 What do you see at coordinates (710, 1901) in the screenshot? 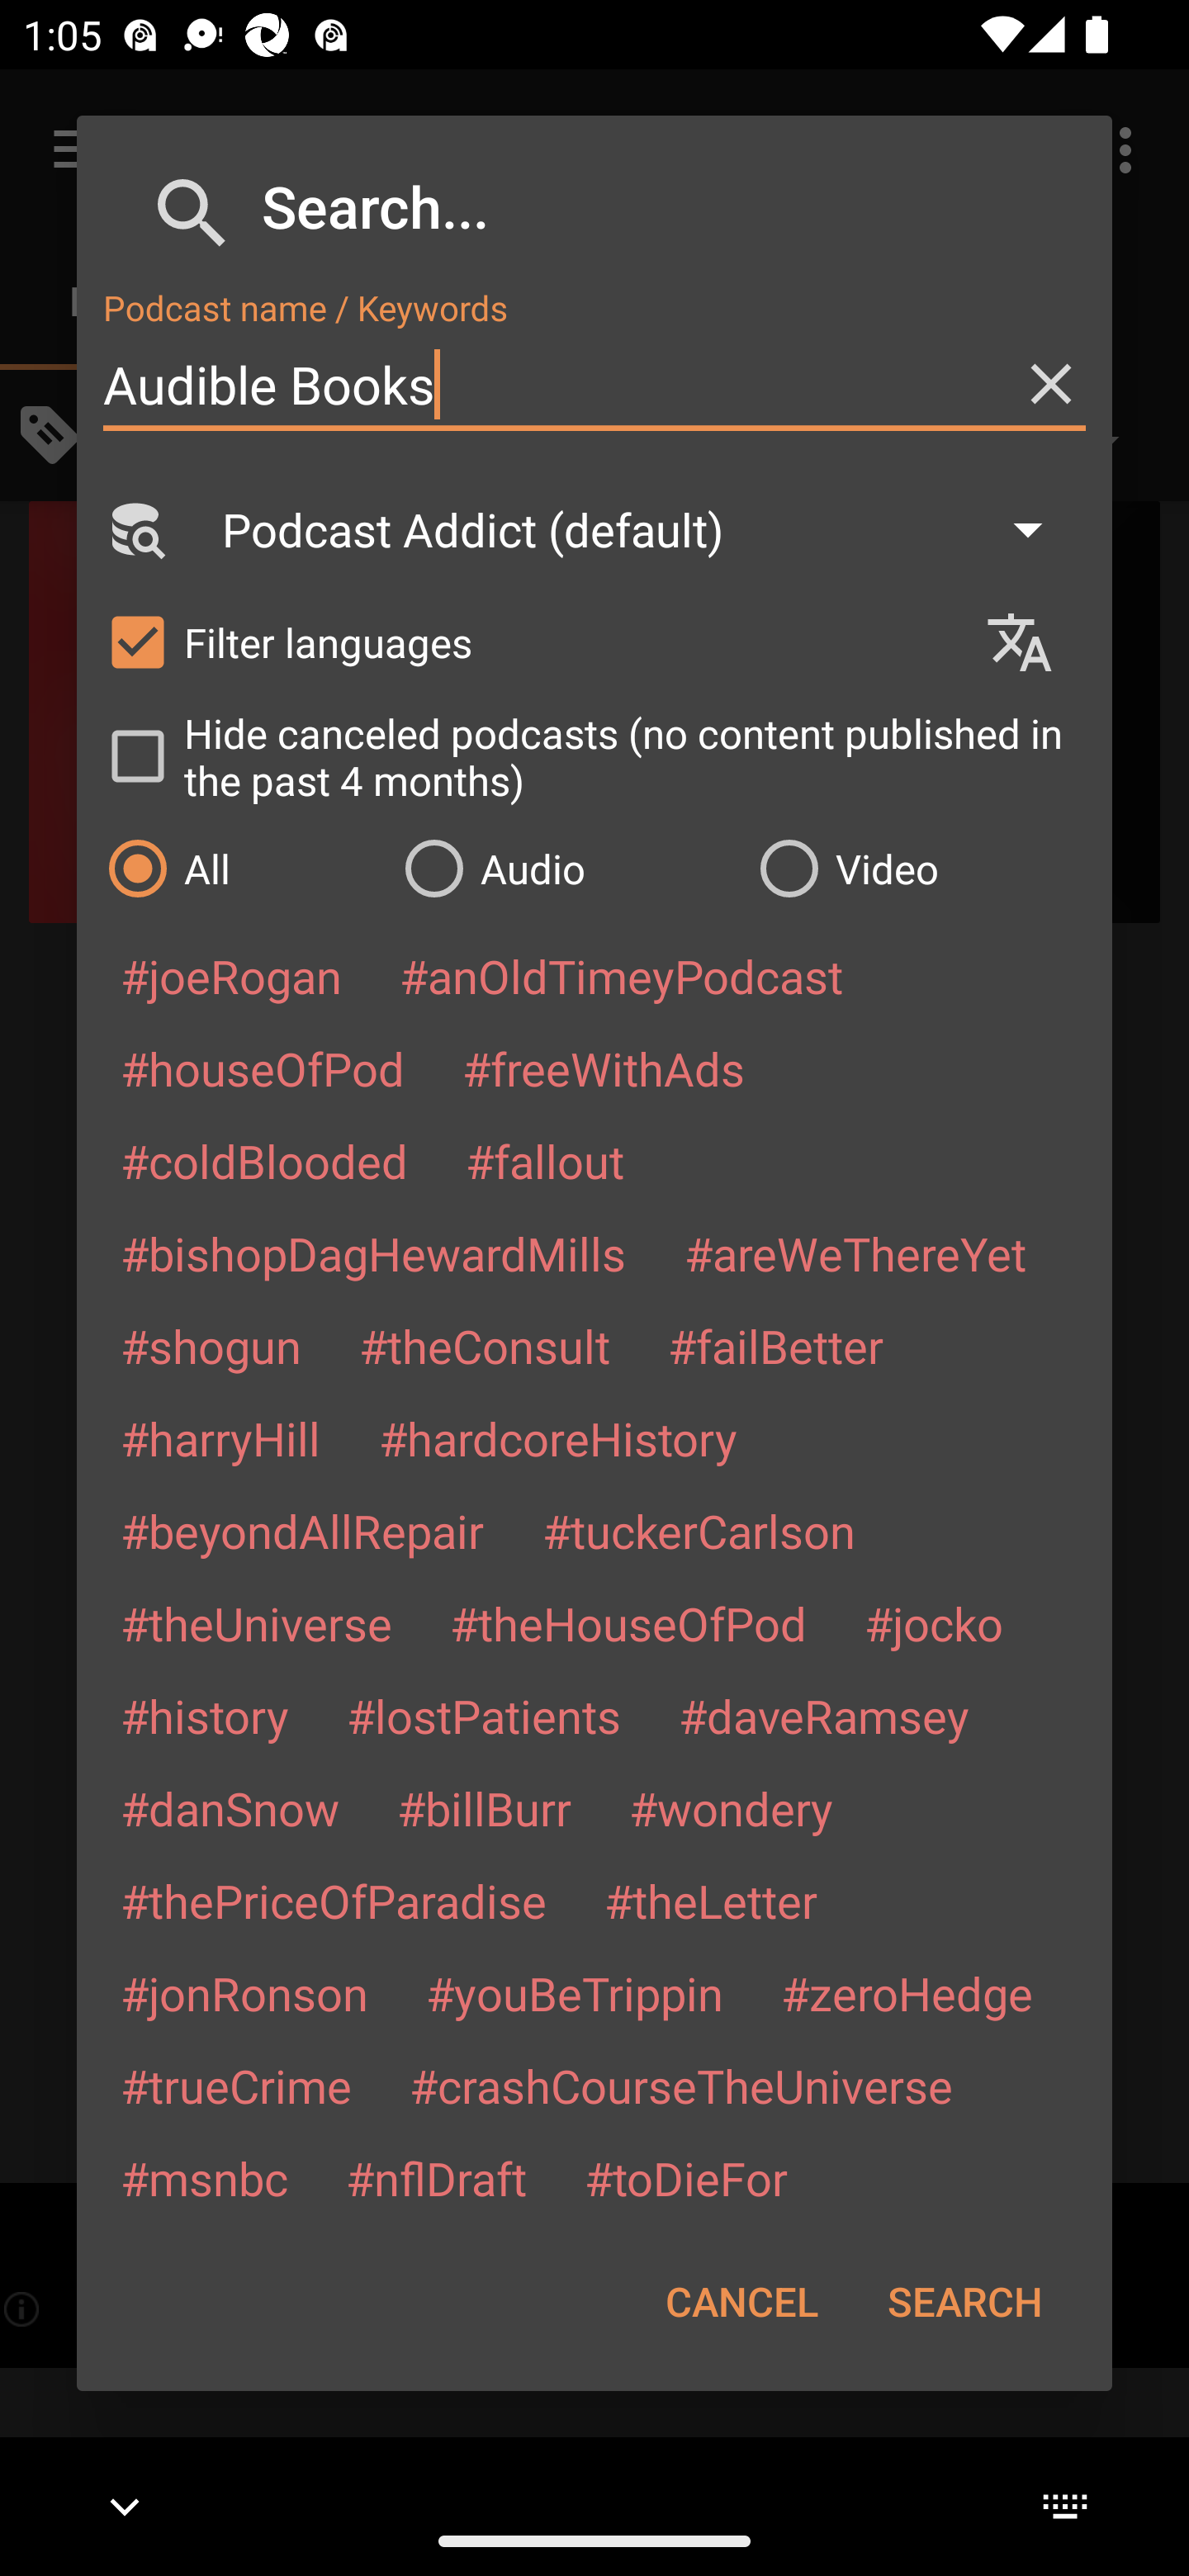
I see `#theLetter` at bounding box center [710, 1901].